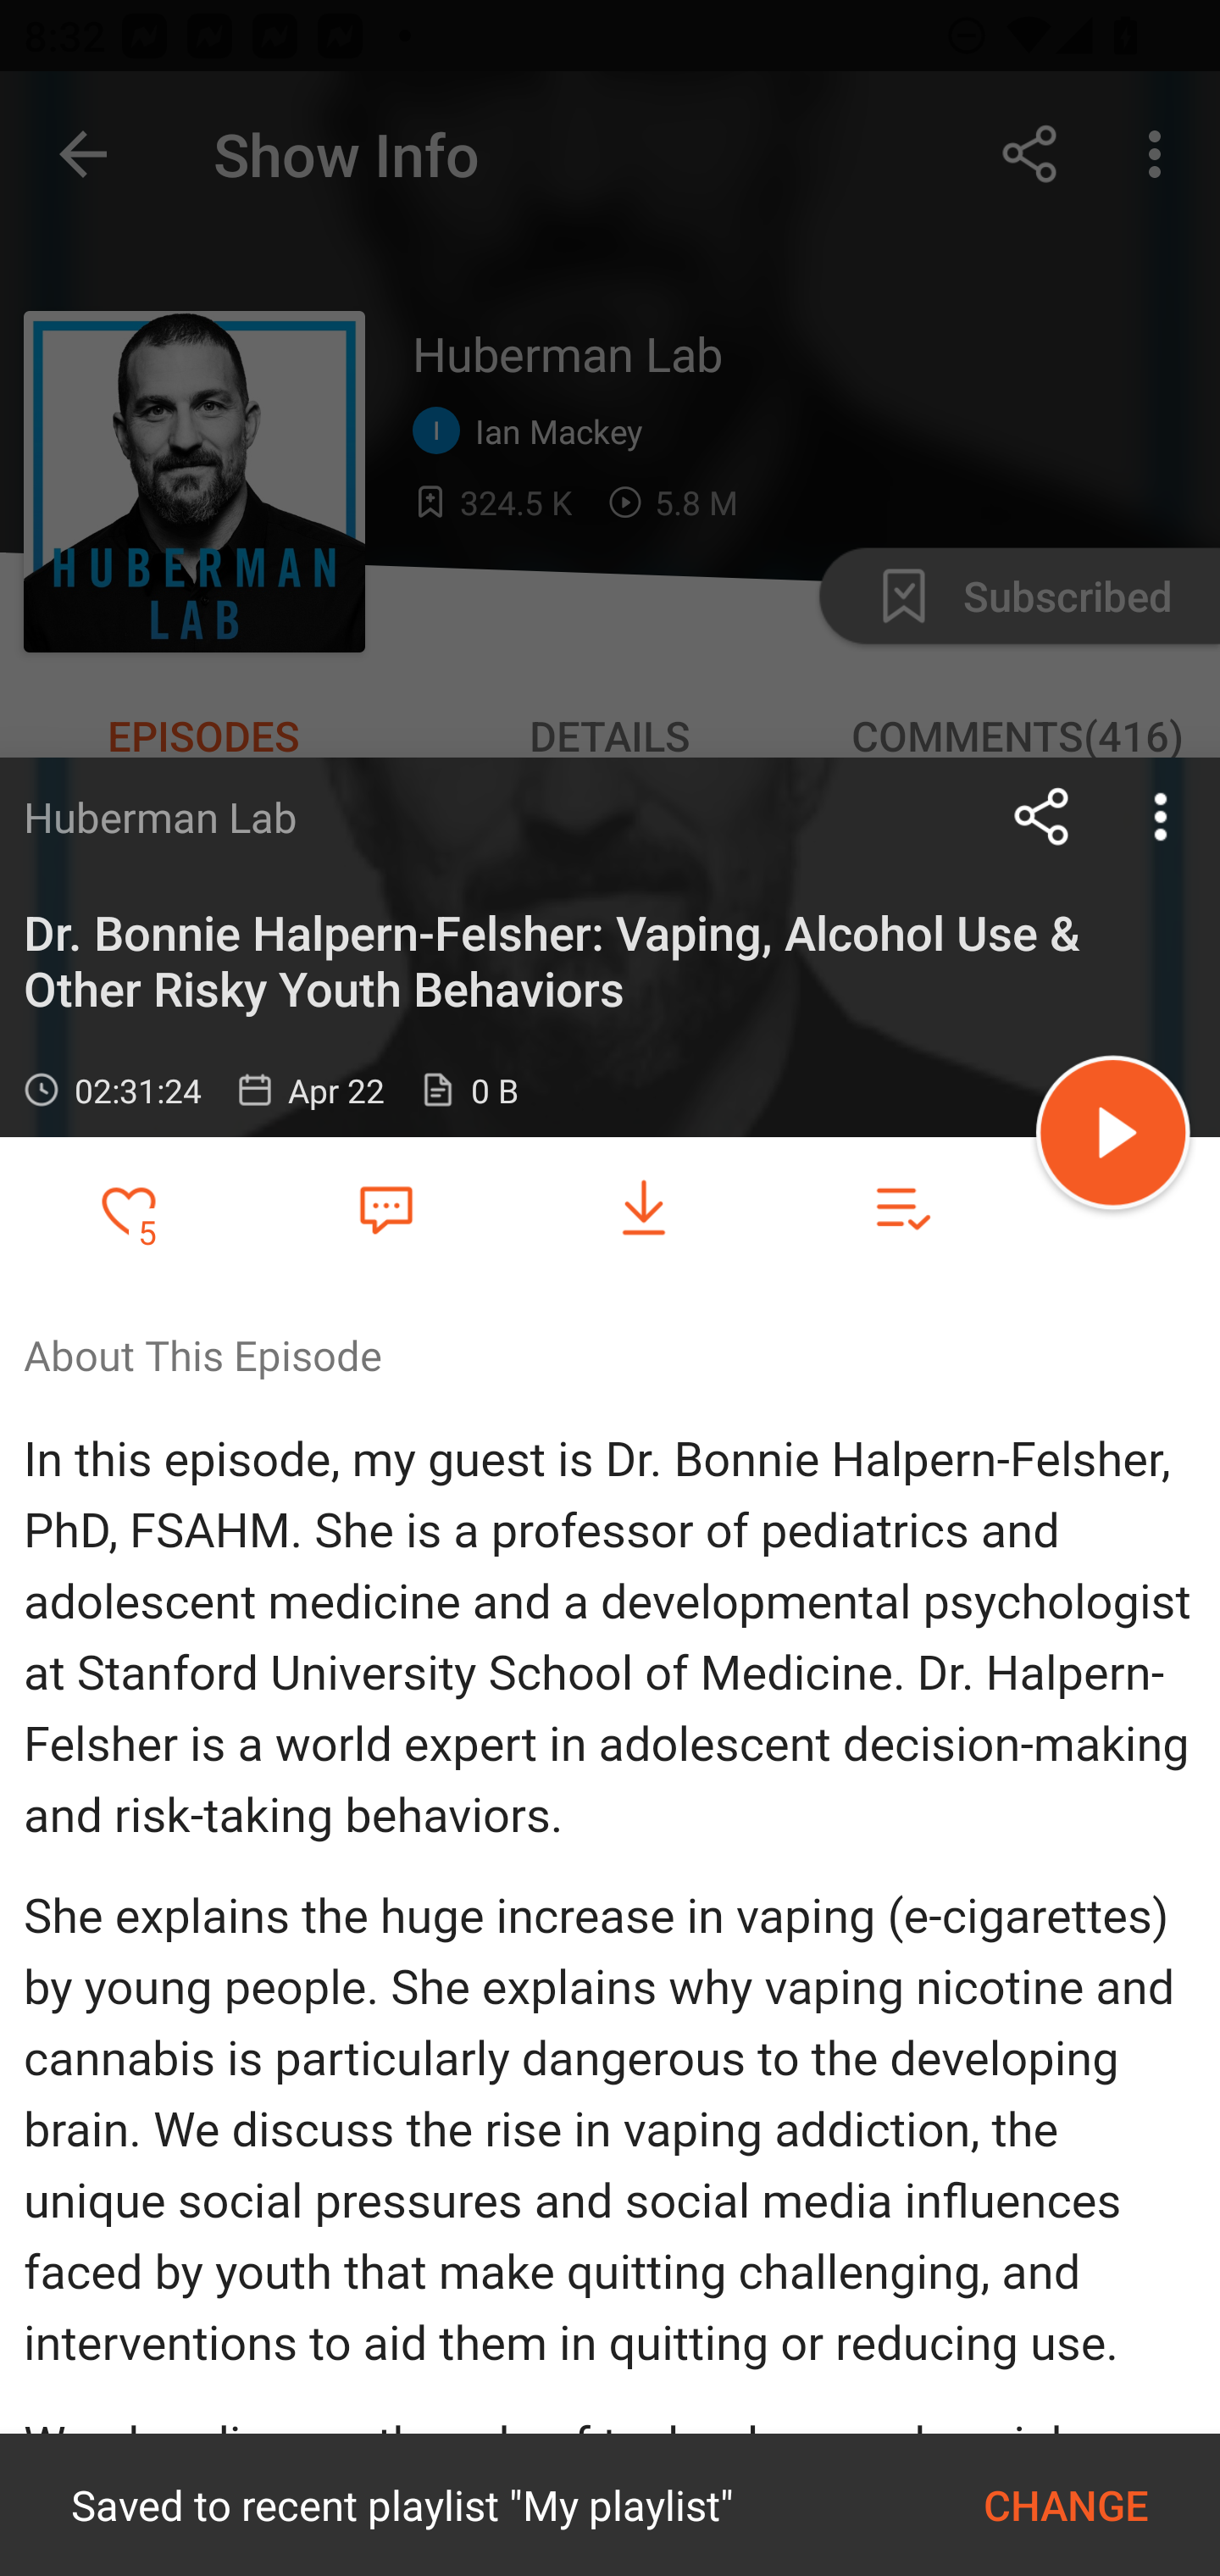 The image size is (1220, 2576). Describe the element at coordinates (129, 1208) in the screenshot. I see `Add to Favorites` at that location.